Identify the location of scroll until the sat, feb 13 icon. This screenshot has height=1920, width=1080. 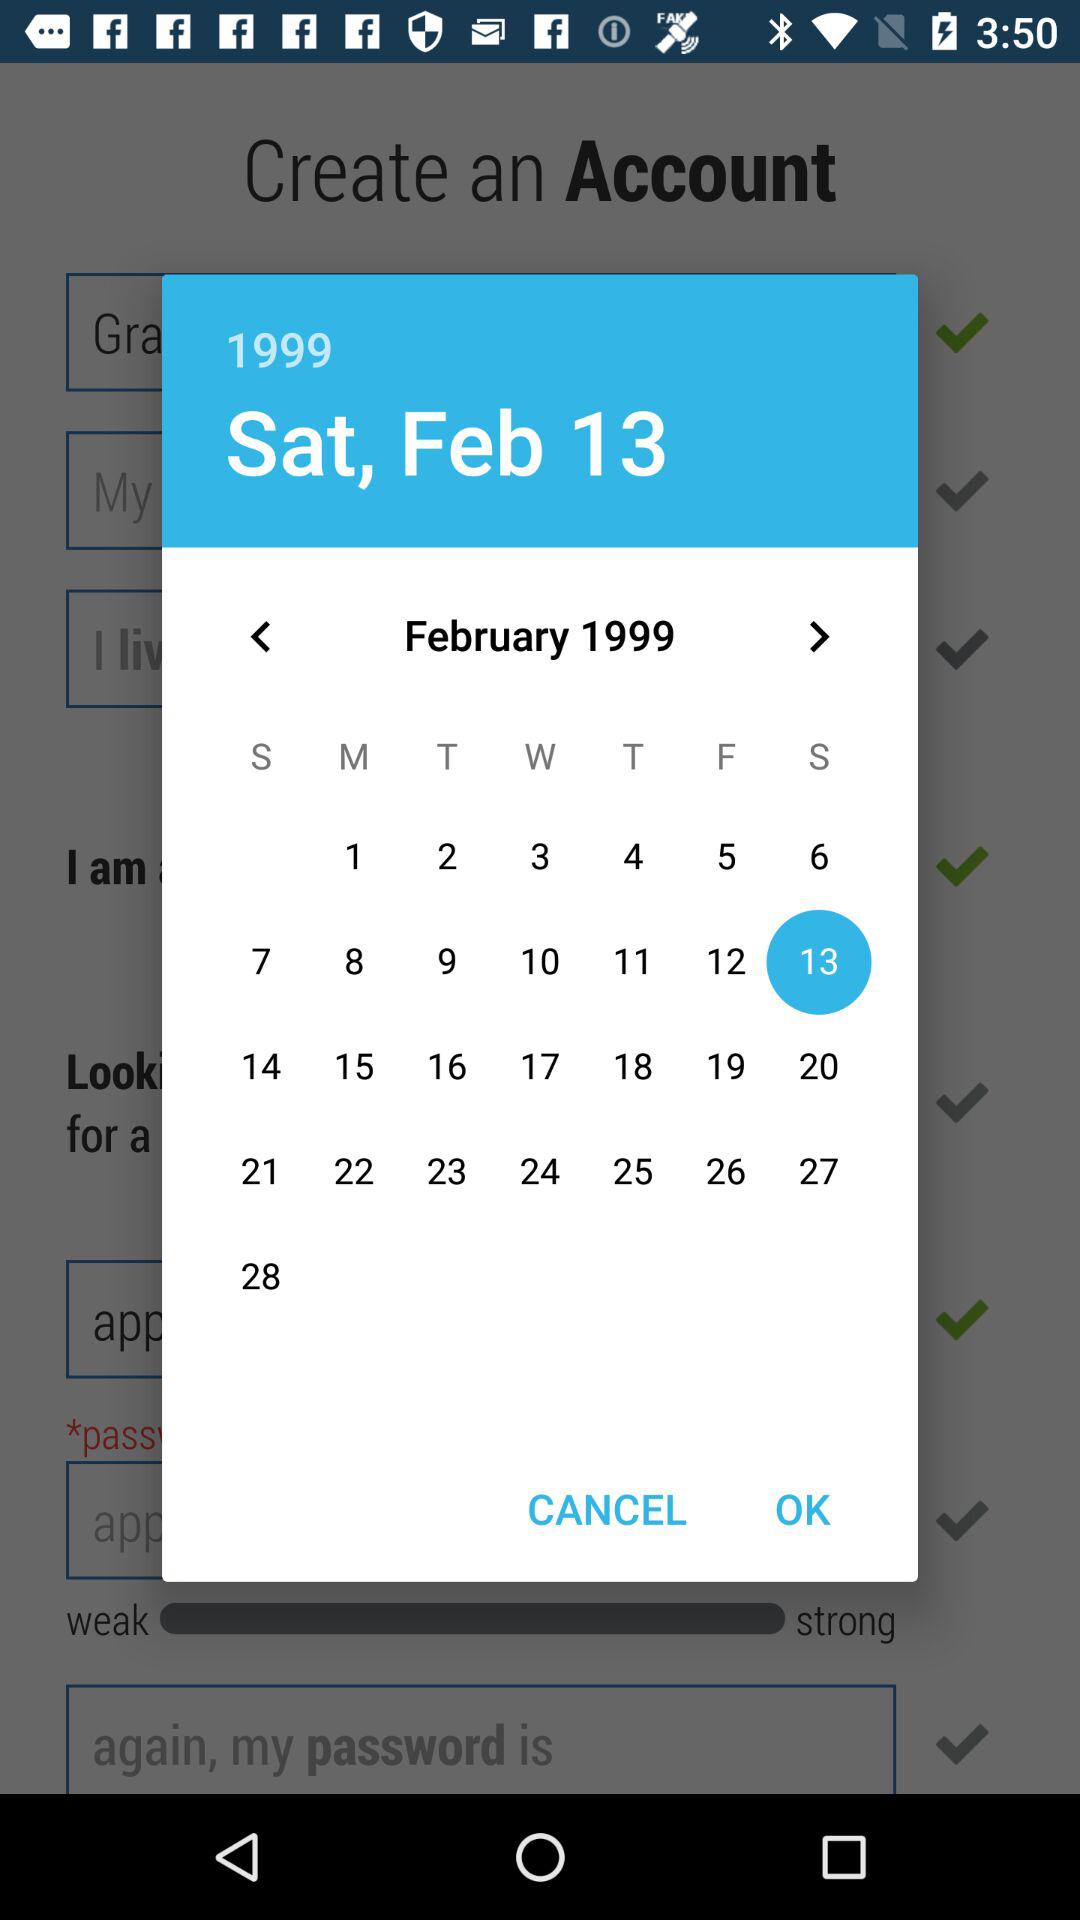
(446, 440).